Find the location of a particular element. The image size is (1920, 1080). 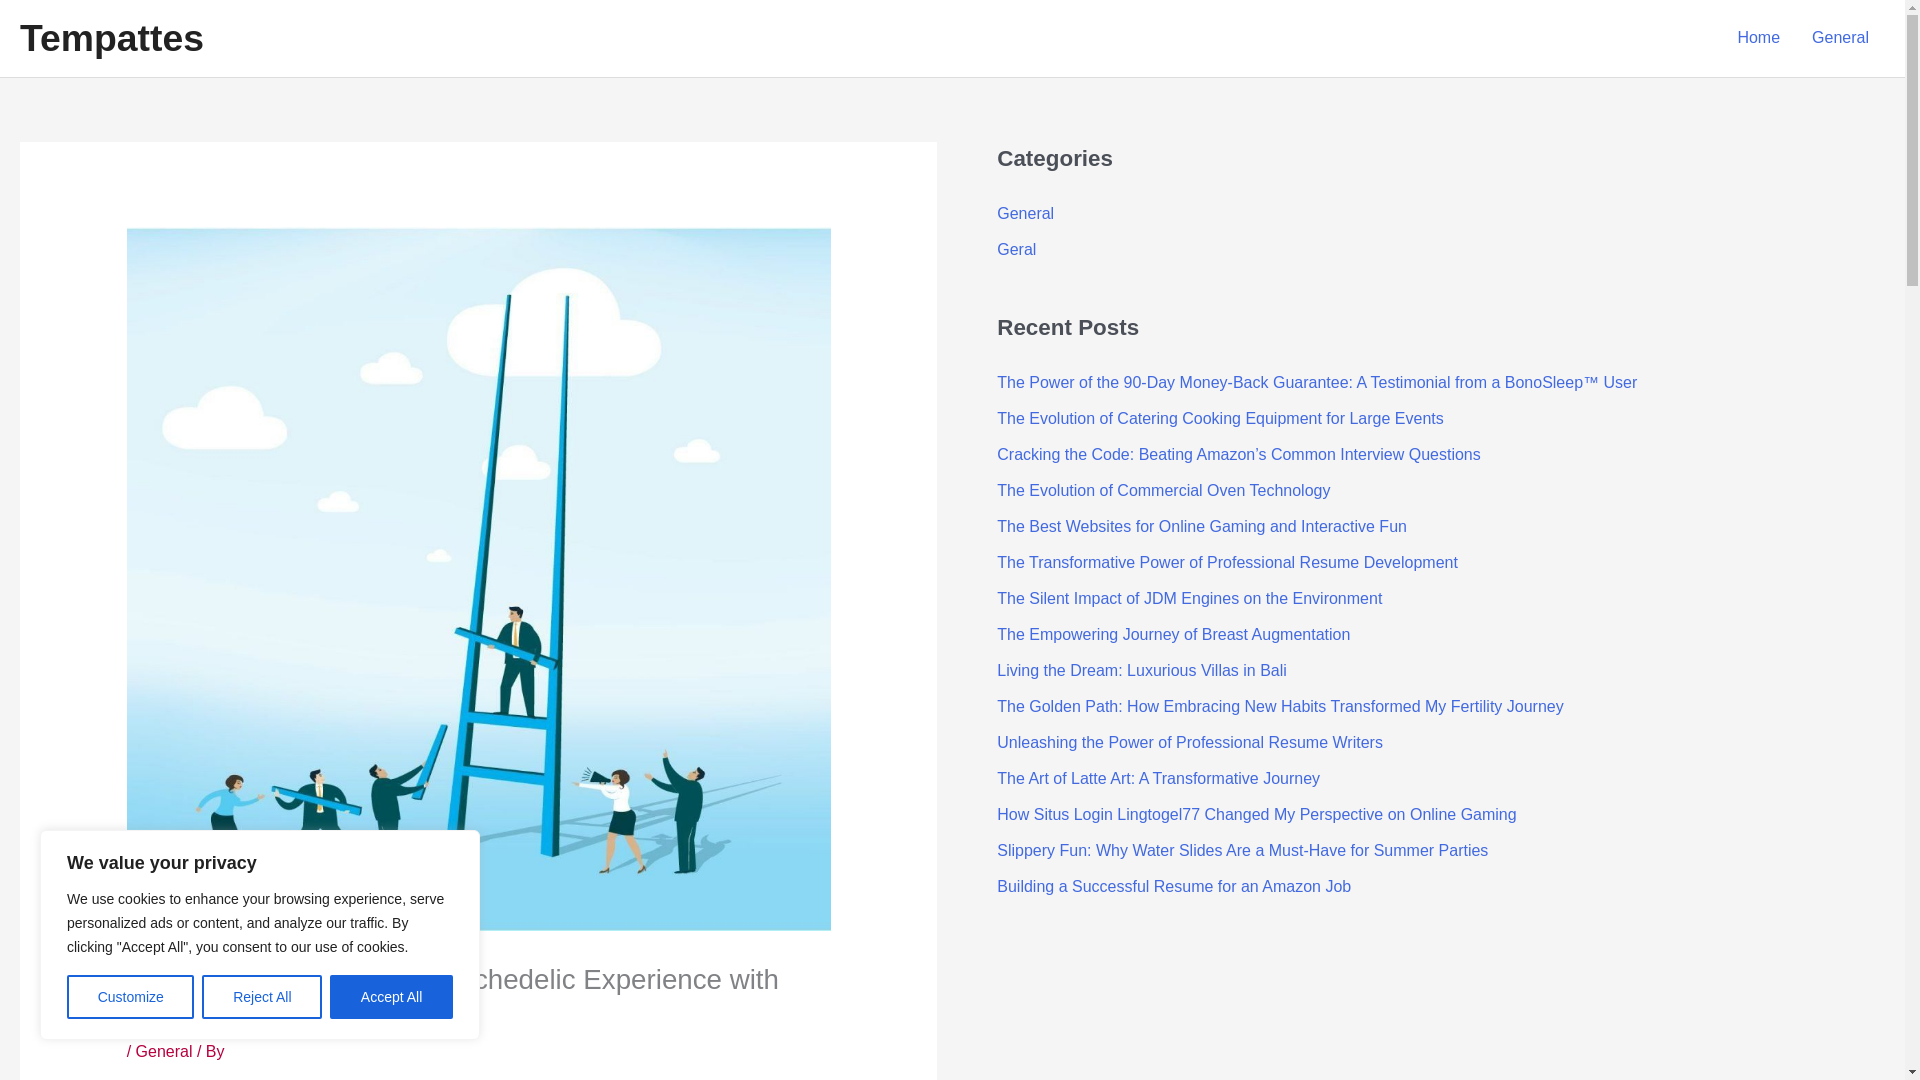

Geral is located at coordinates (1016, 249).